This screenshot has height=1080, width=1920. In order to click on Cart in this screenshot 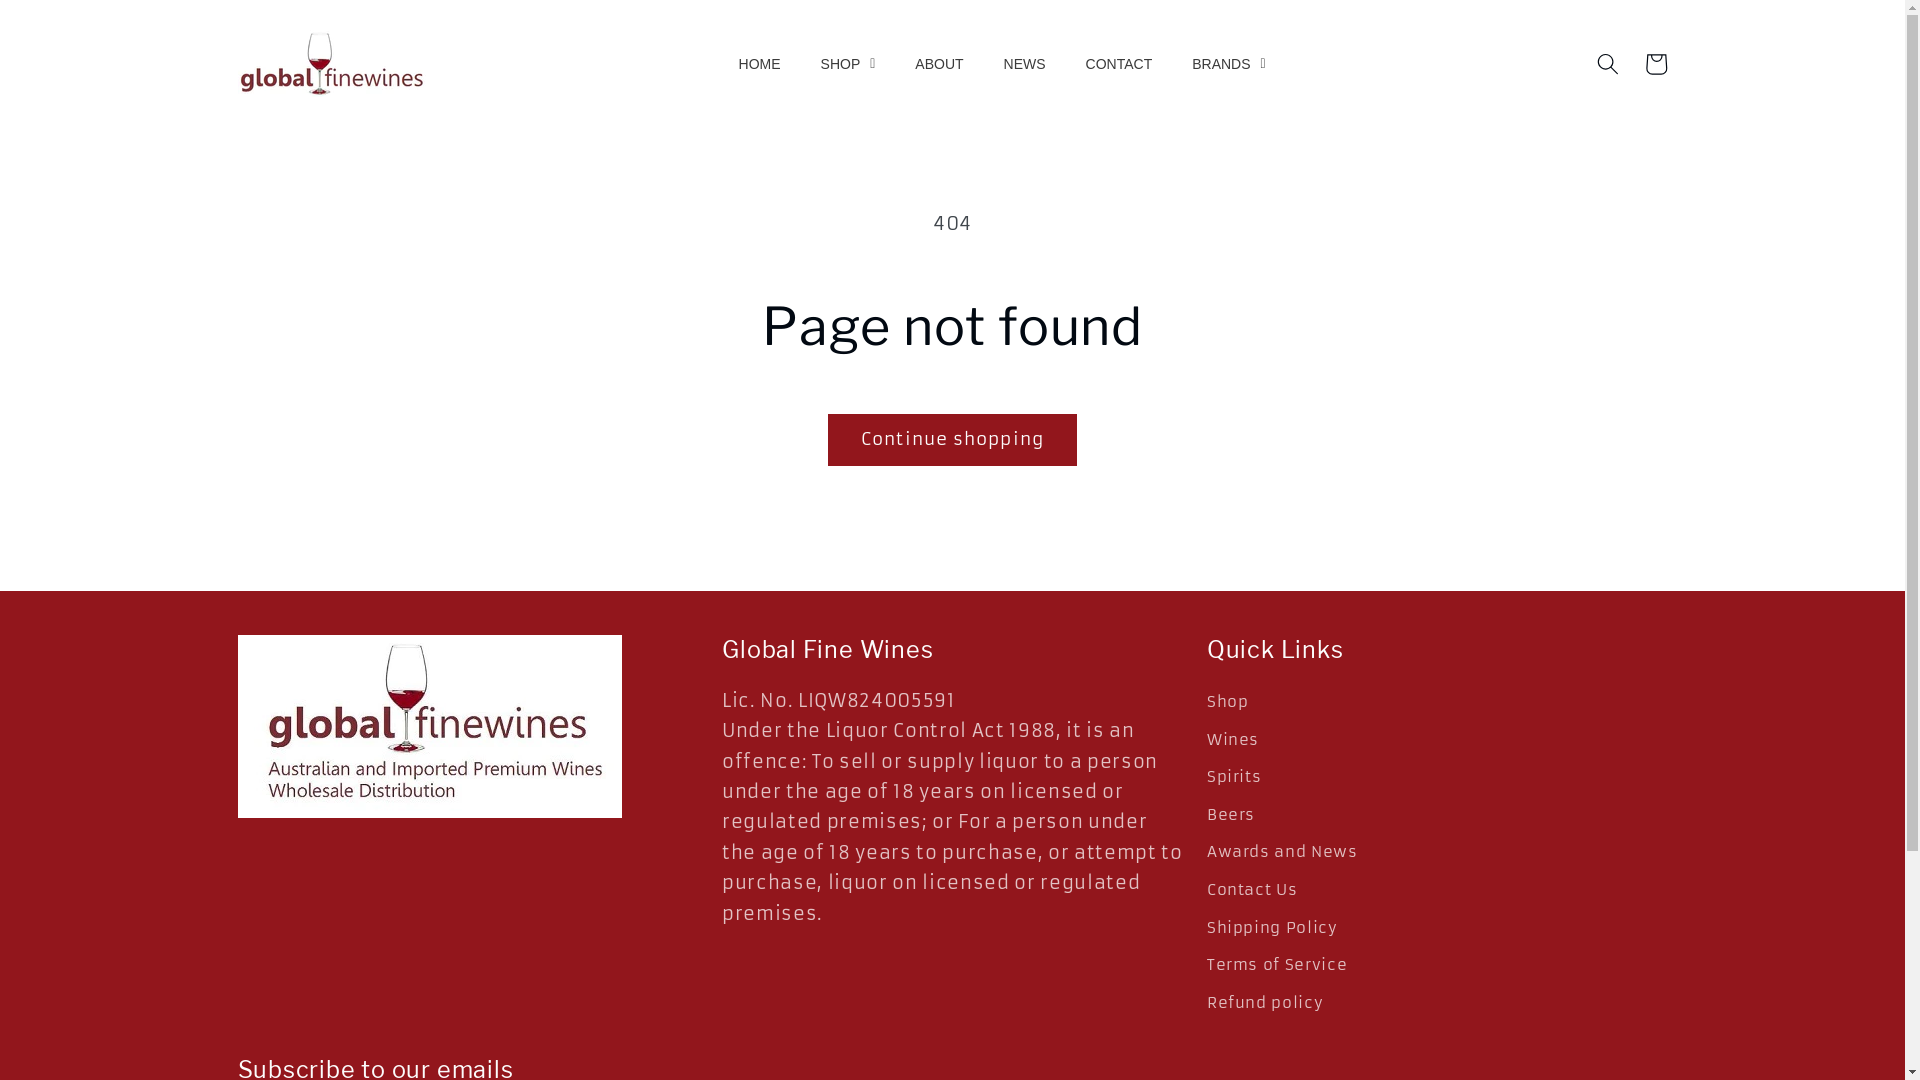, I will do `click(1656, 64)`.